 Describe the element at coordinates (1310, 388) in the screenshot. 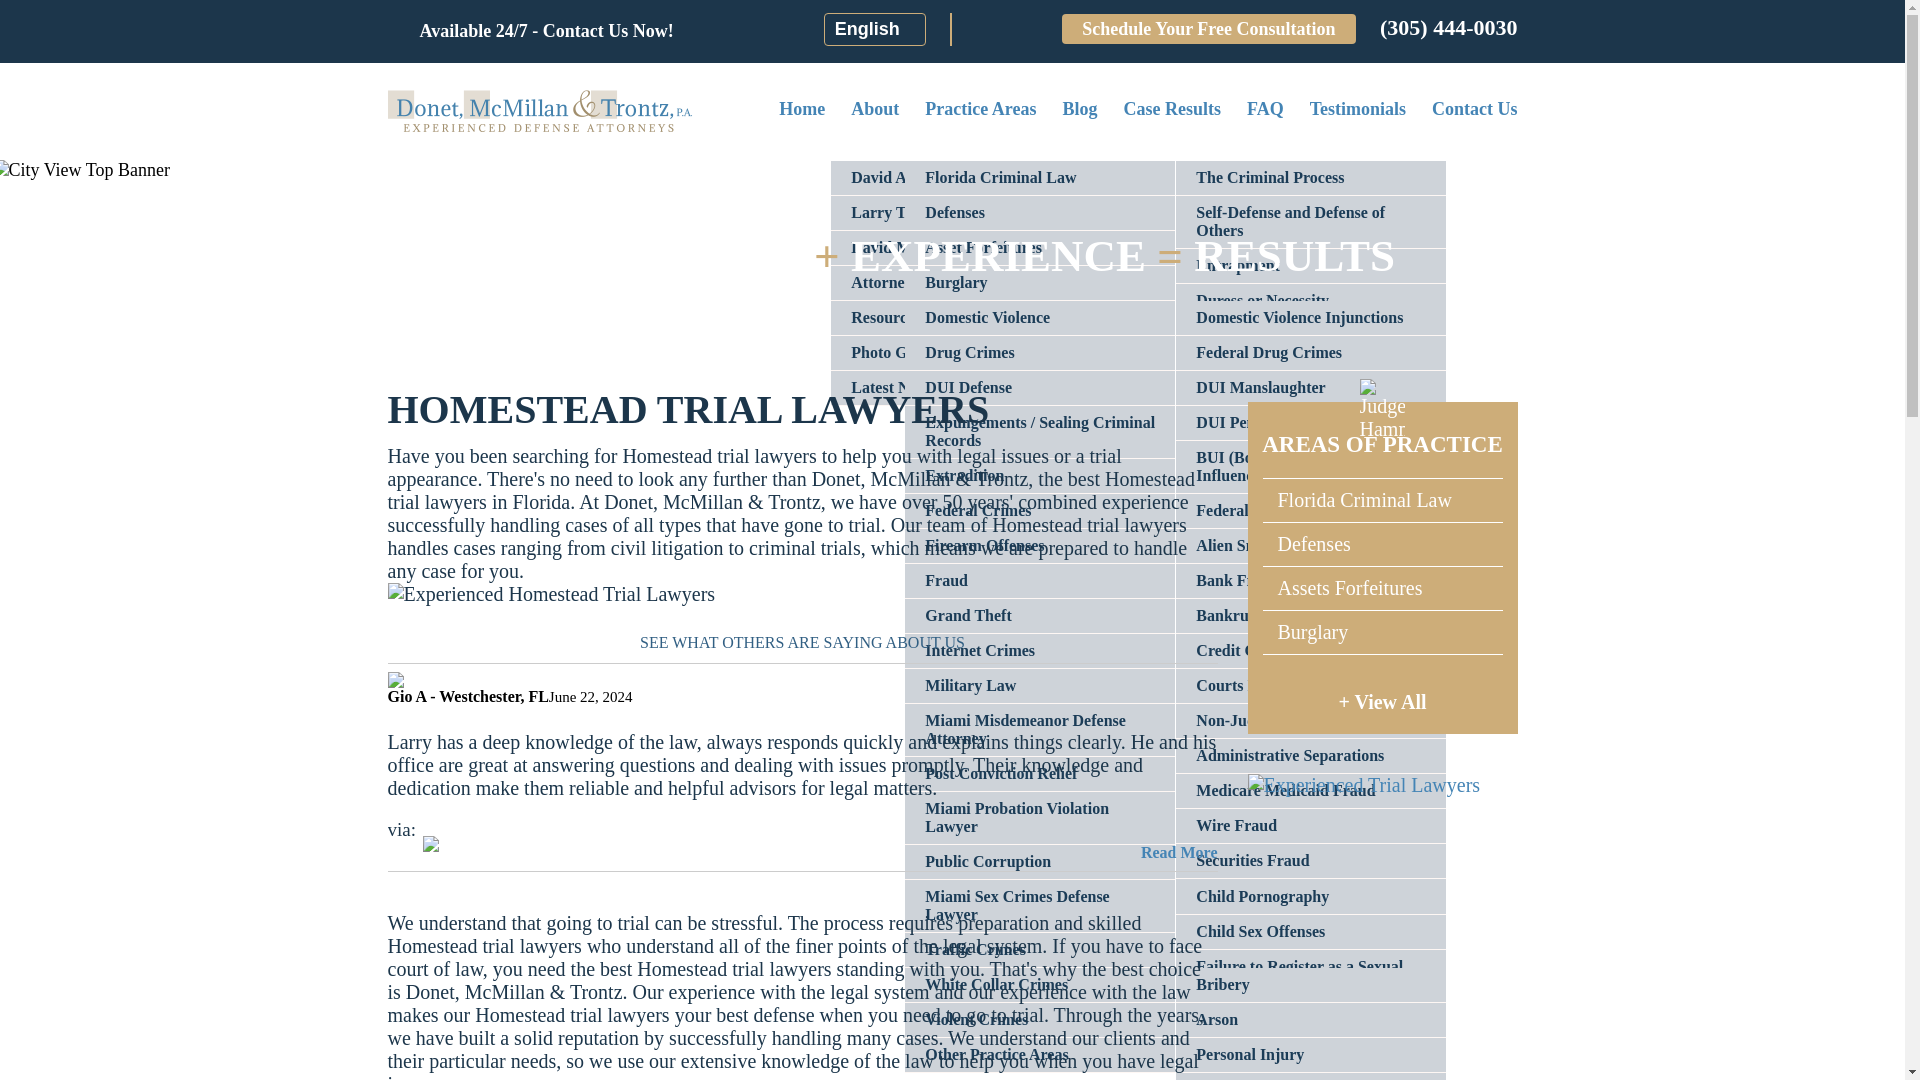

I see `Drug Possession` at that location.